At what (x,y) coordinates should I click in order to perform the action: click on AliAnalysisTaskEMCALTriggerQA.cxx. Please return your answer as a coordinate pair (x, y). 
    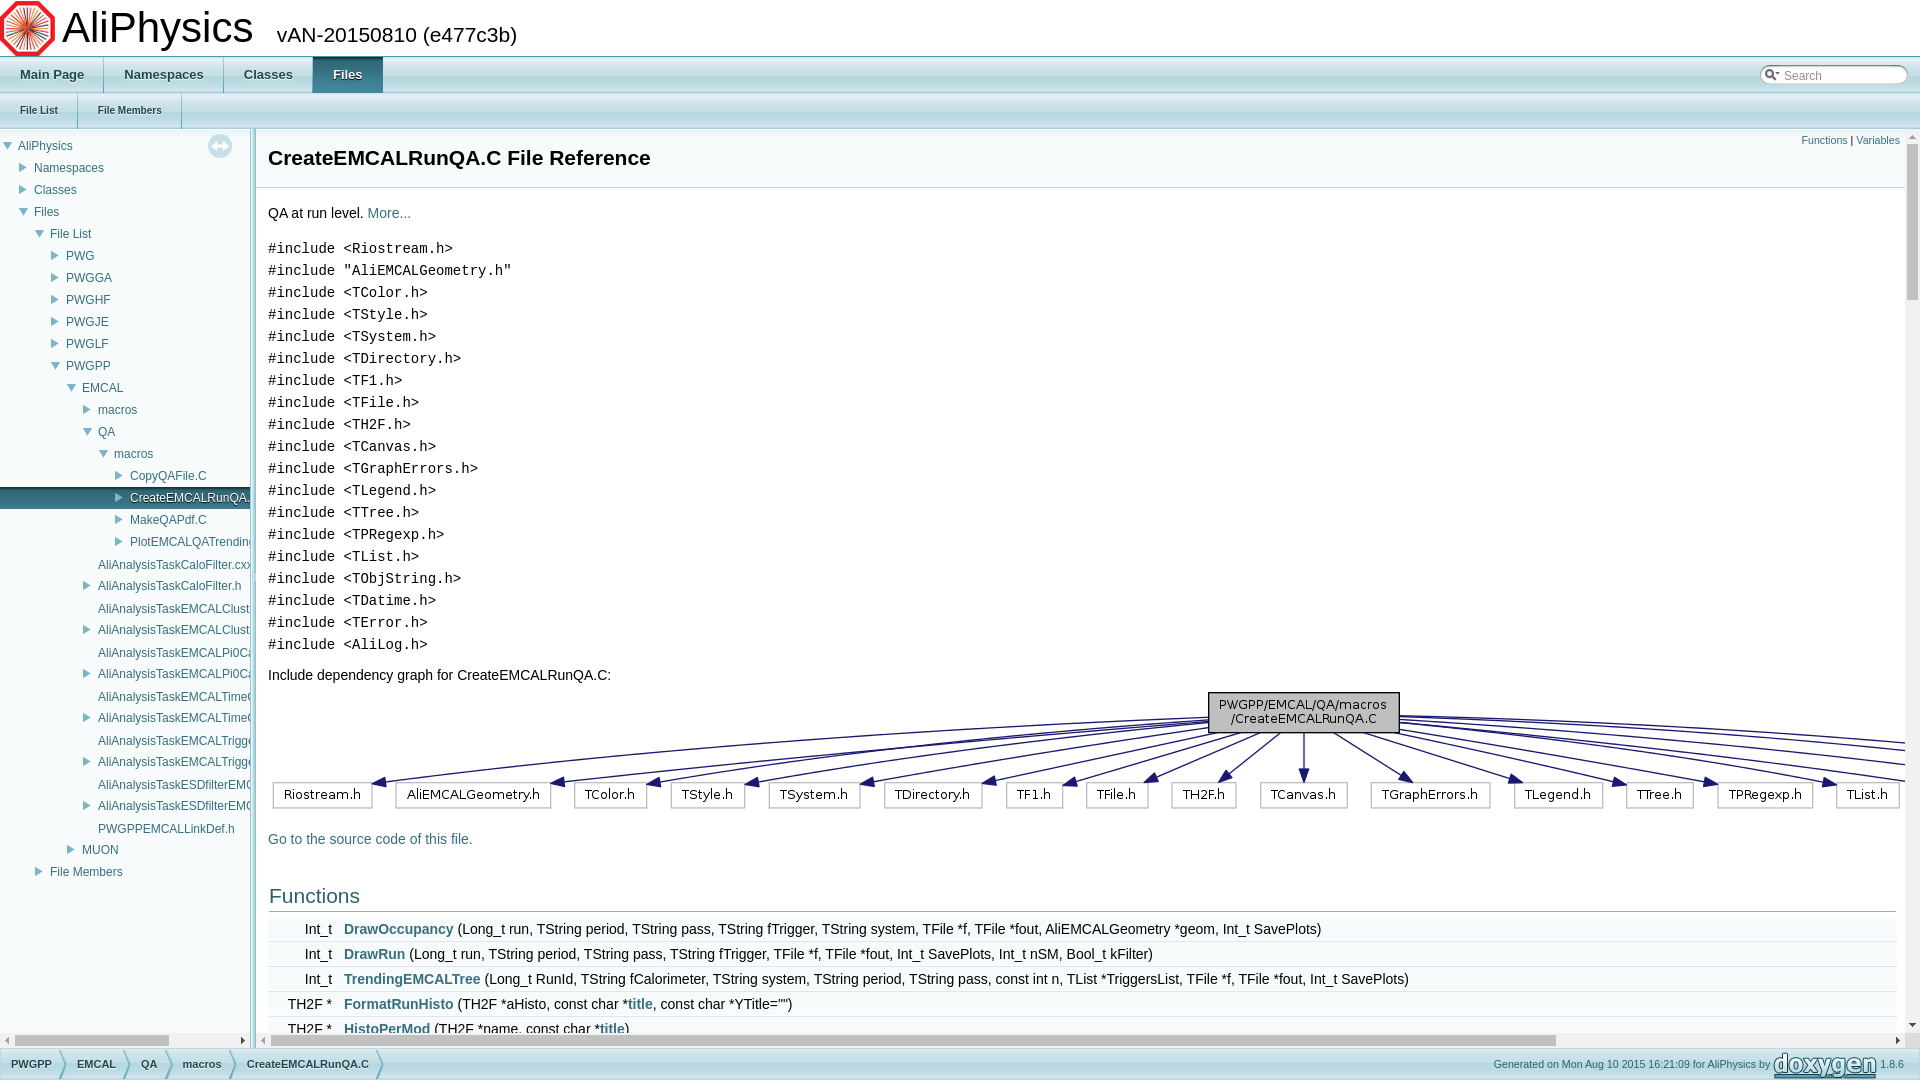
    Looking at the image, I should click on (198, 741).